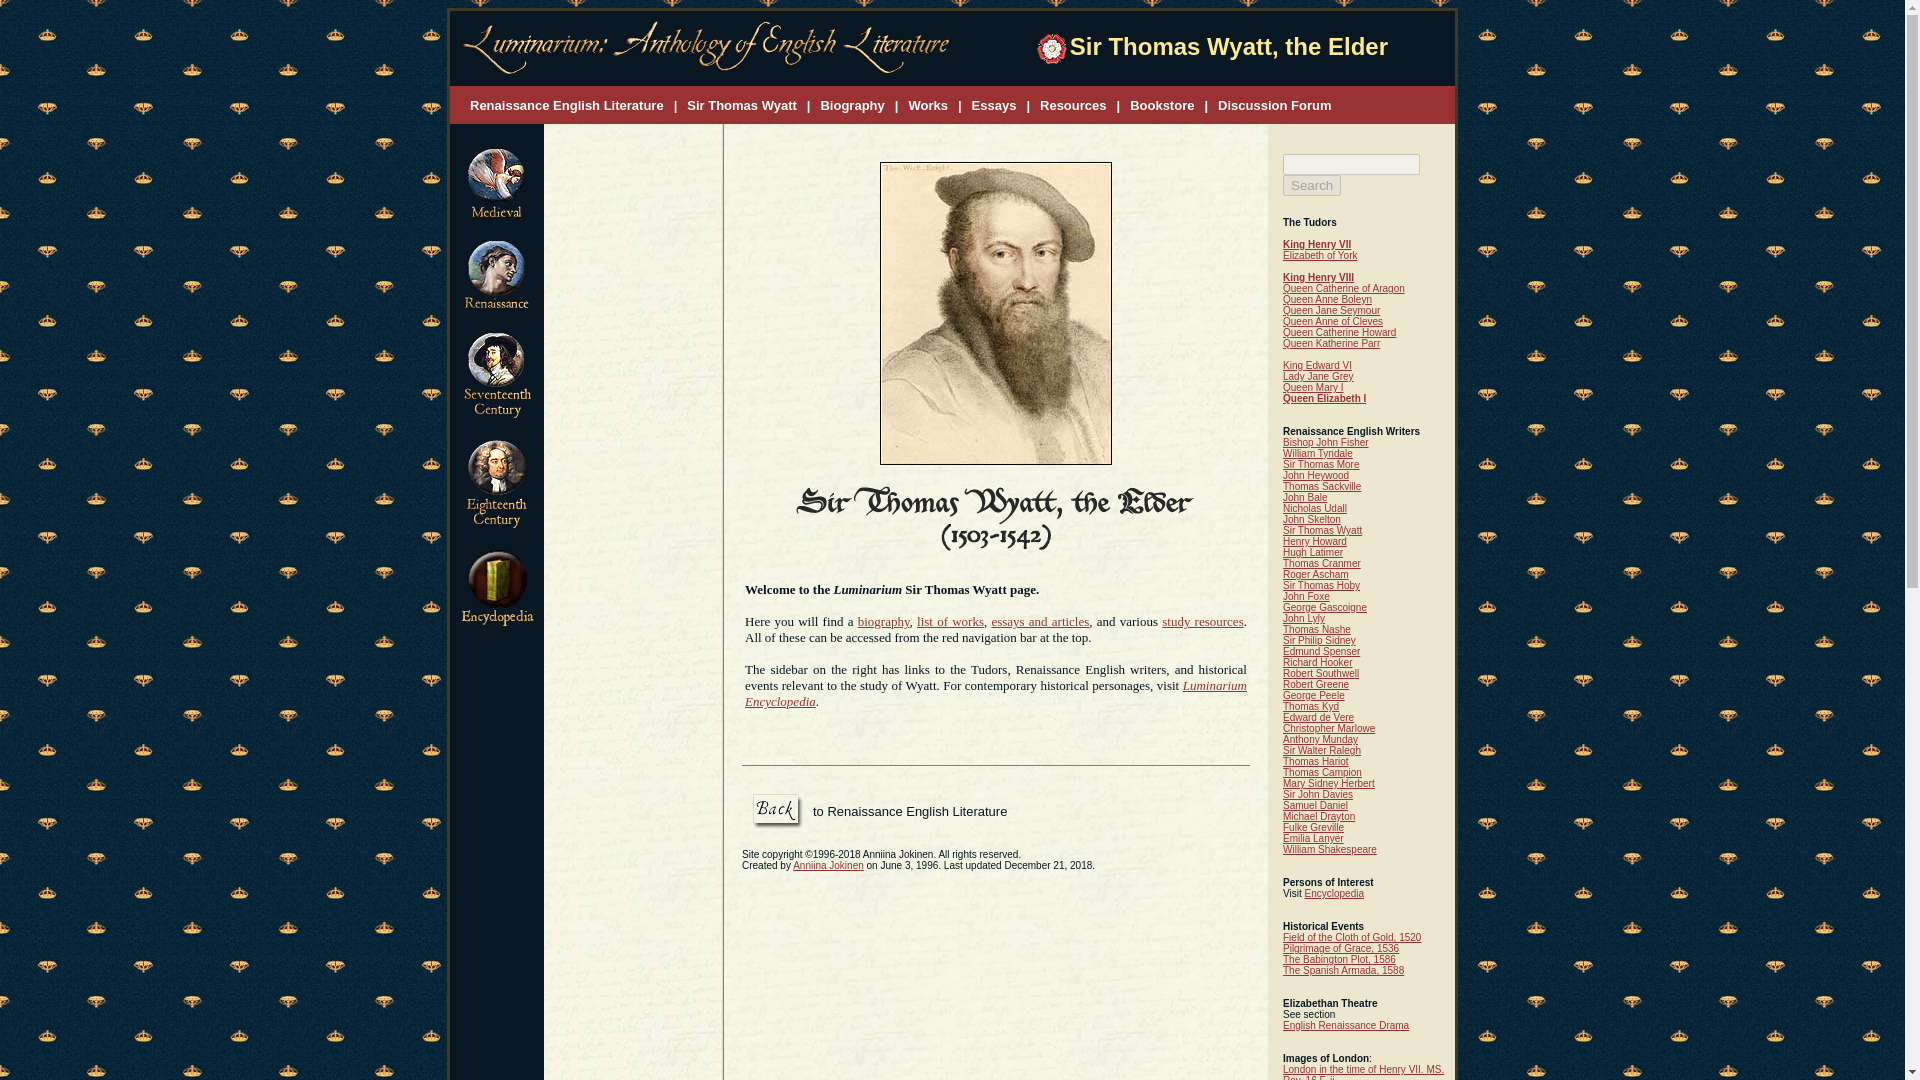 The height and width of the screenshot is (1080, 1920). I want to click on William Tyndale, so click(1318, 454).